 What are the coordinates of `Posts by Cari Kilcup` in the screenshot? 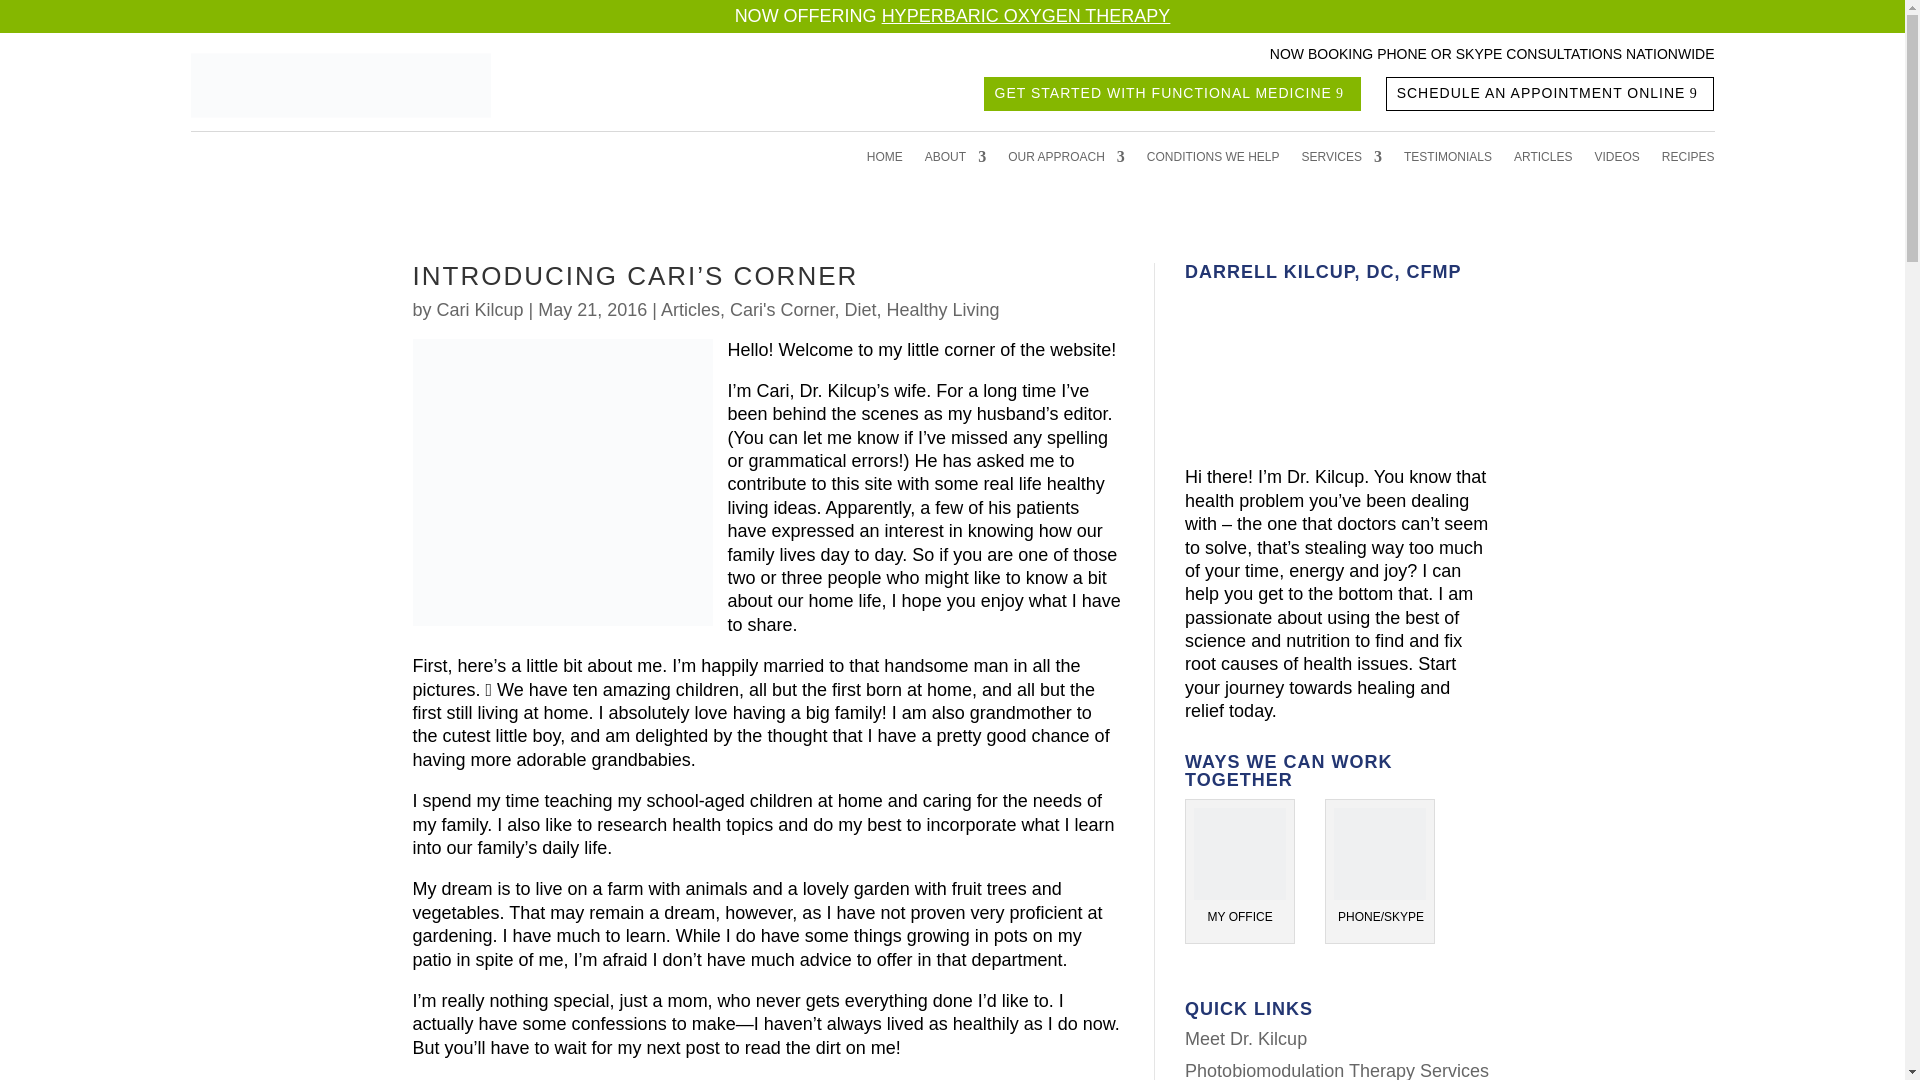 It's located at (480, 310).